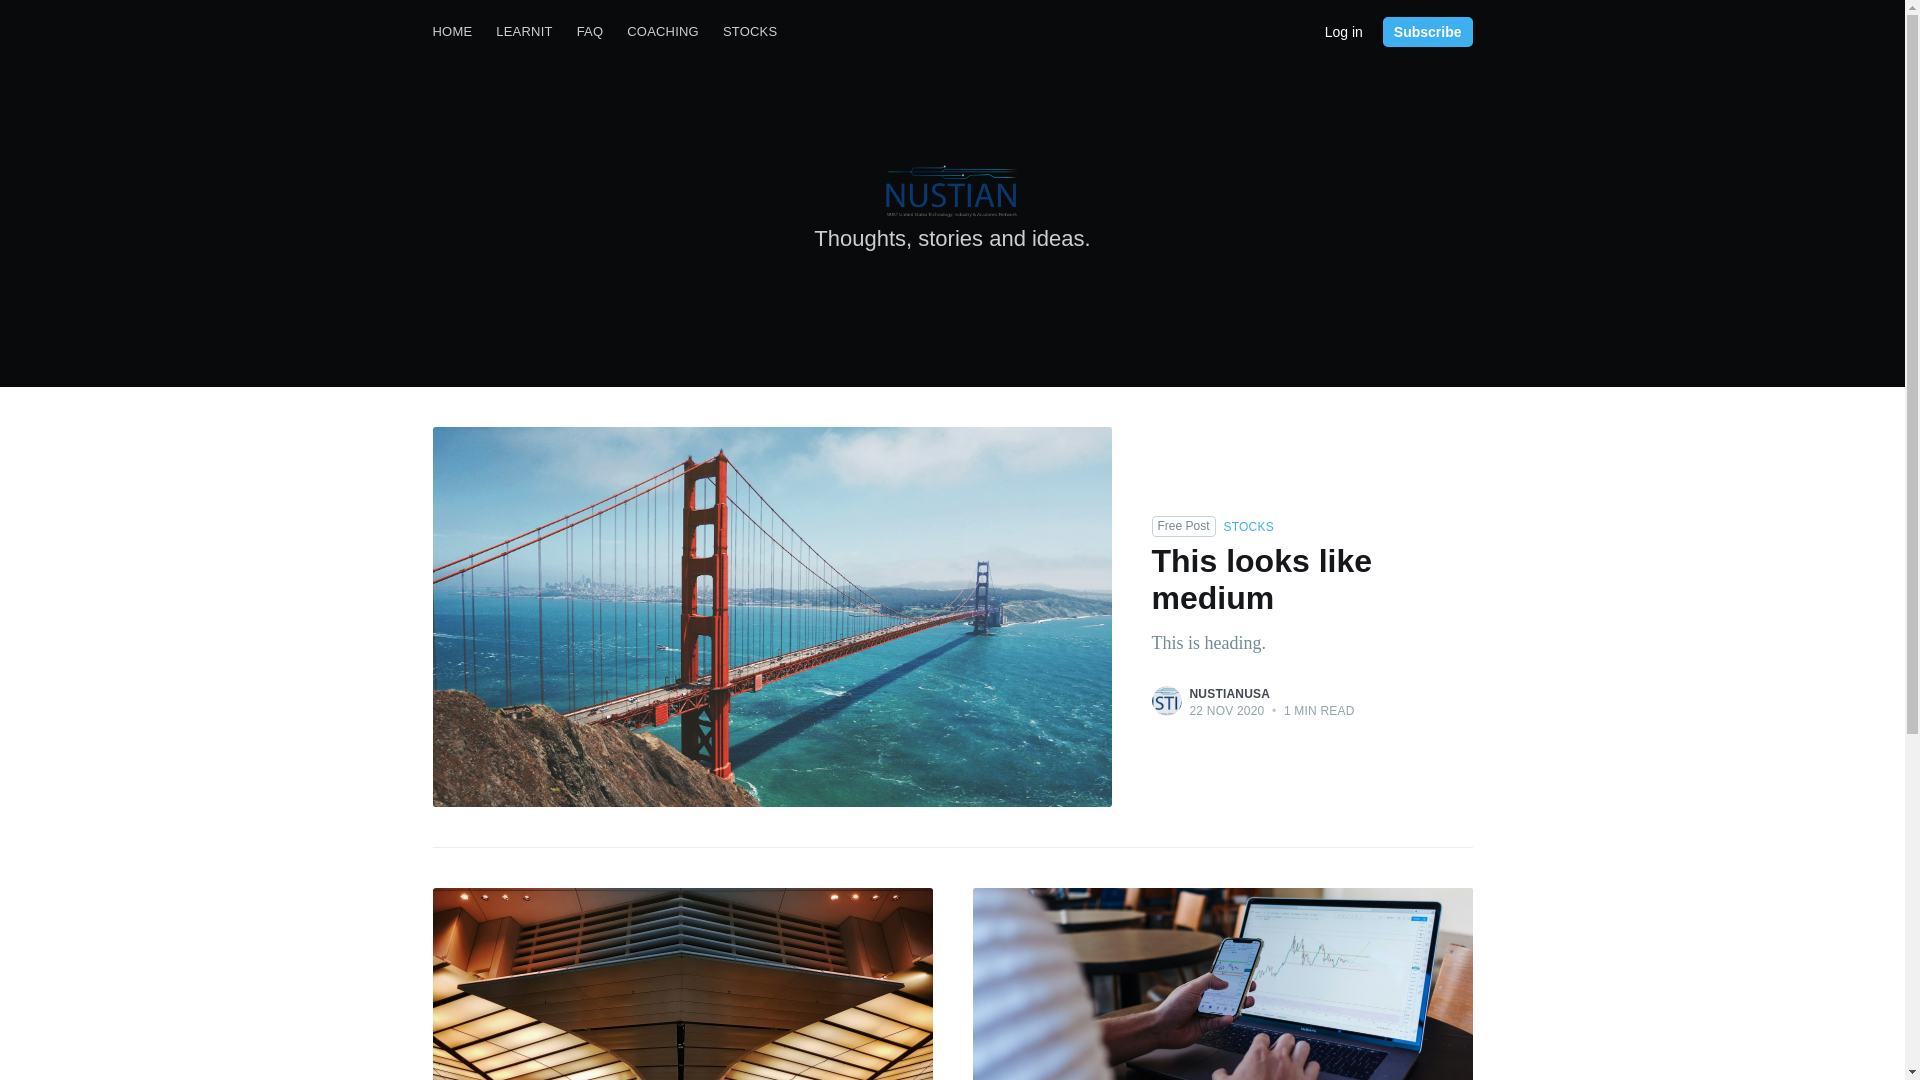 This screenshot has width=1920, height=1080. I want to click on Log in, so click(452, 32).